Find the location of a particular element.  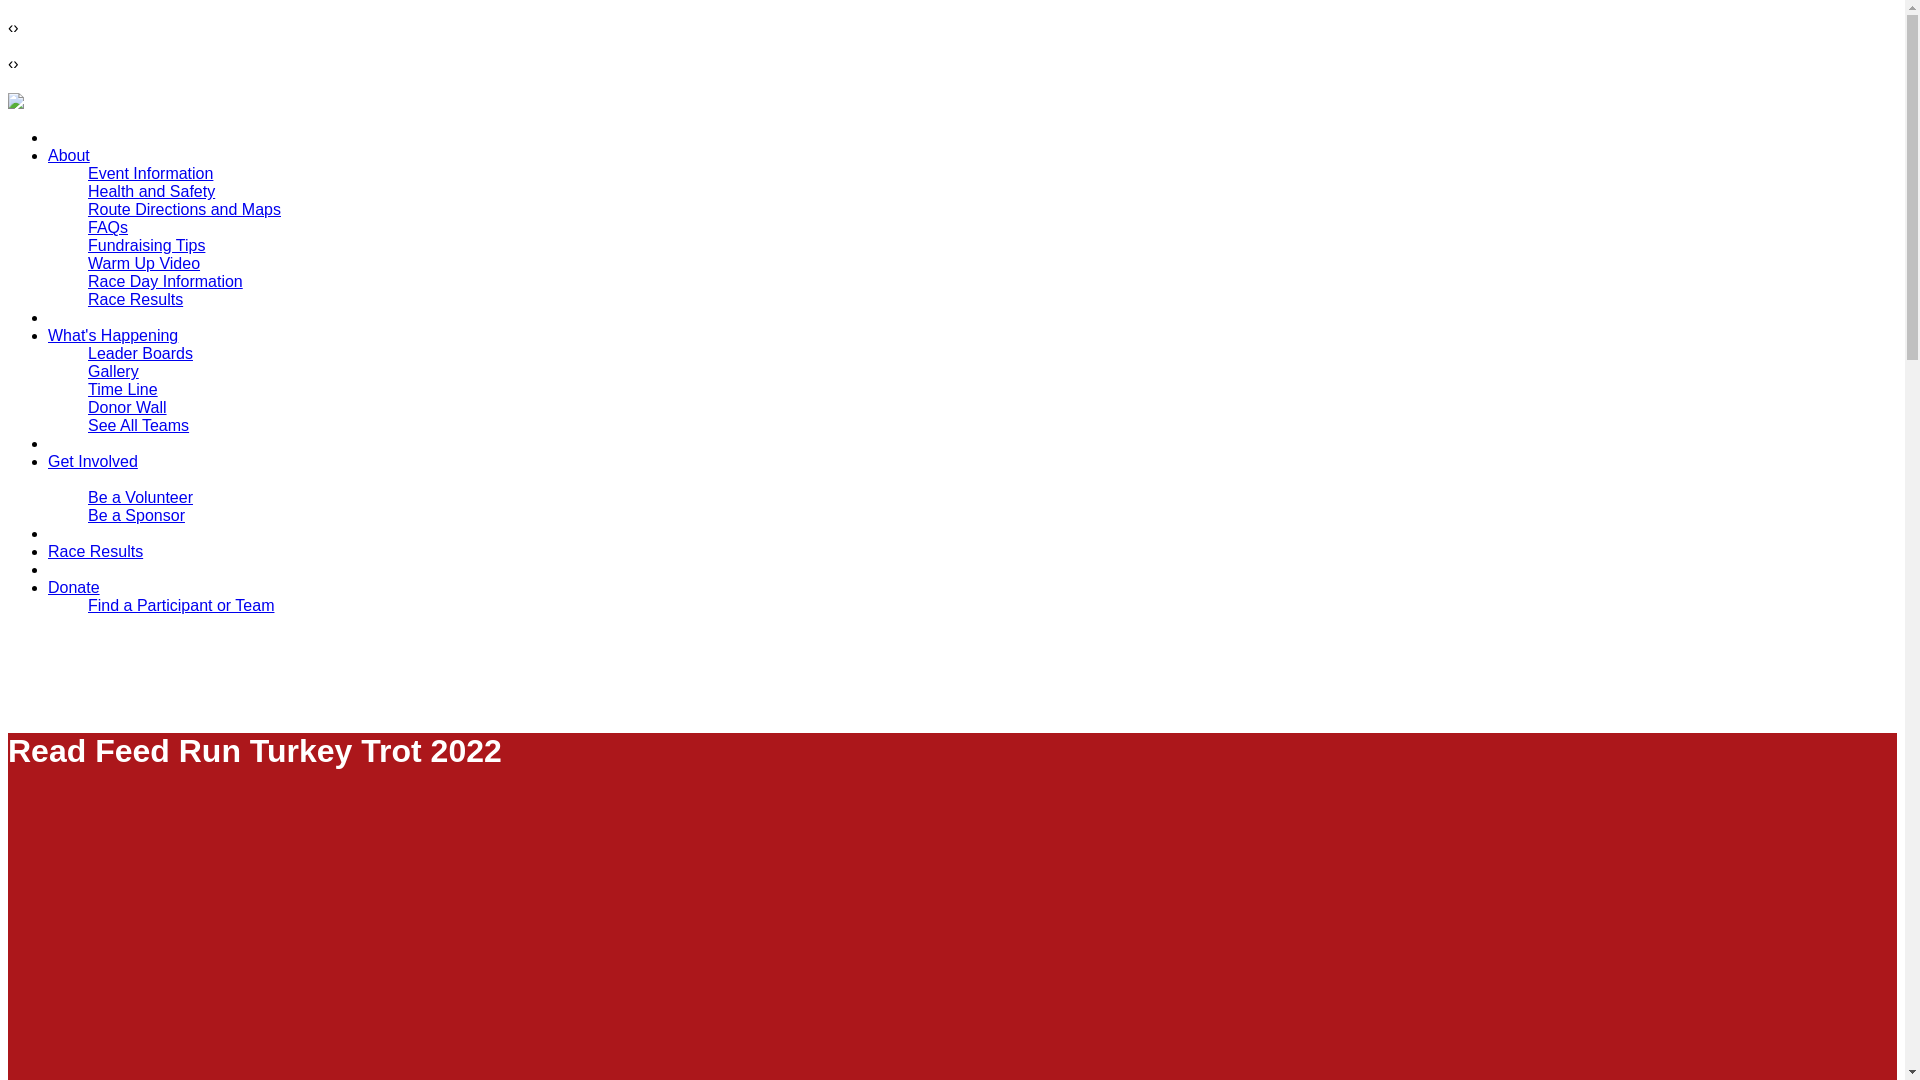

Gallery is located at coordinates (113, 371).